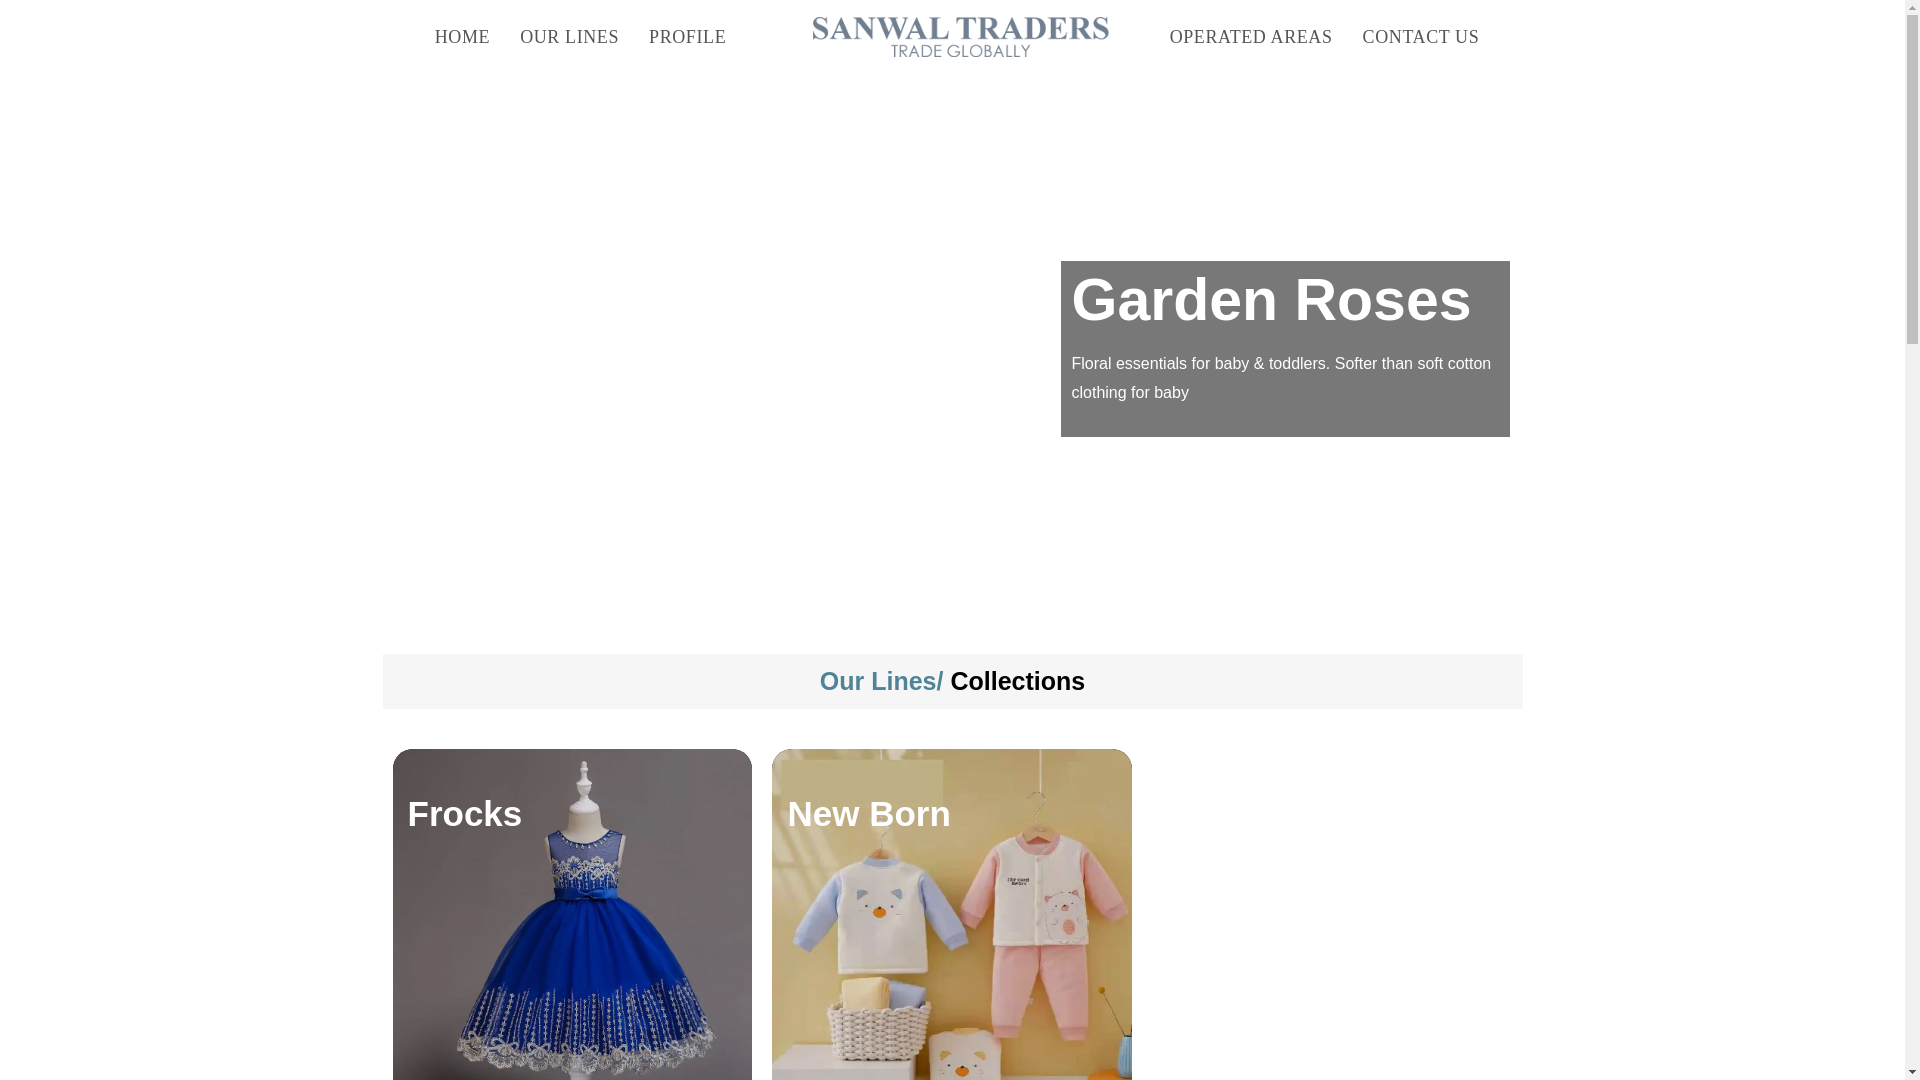  What do you see at coordinates (687, 37) in the screenshot?
I see `PROFILE` at bounding box center [687, 37].